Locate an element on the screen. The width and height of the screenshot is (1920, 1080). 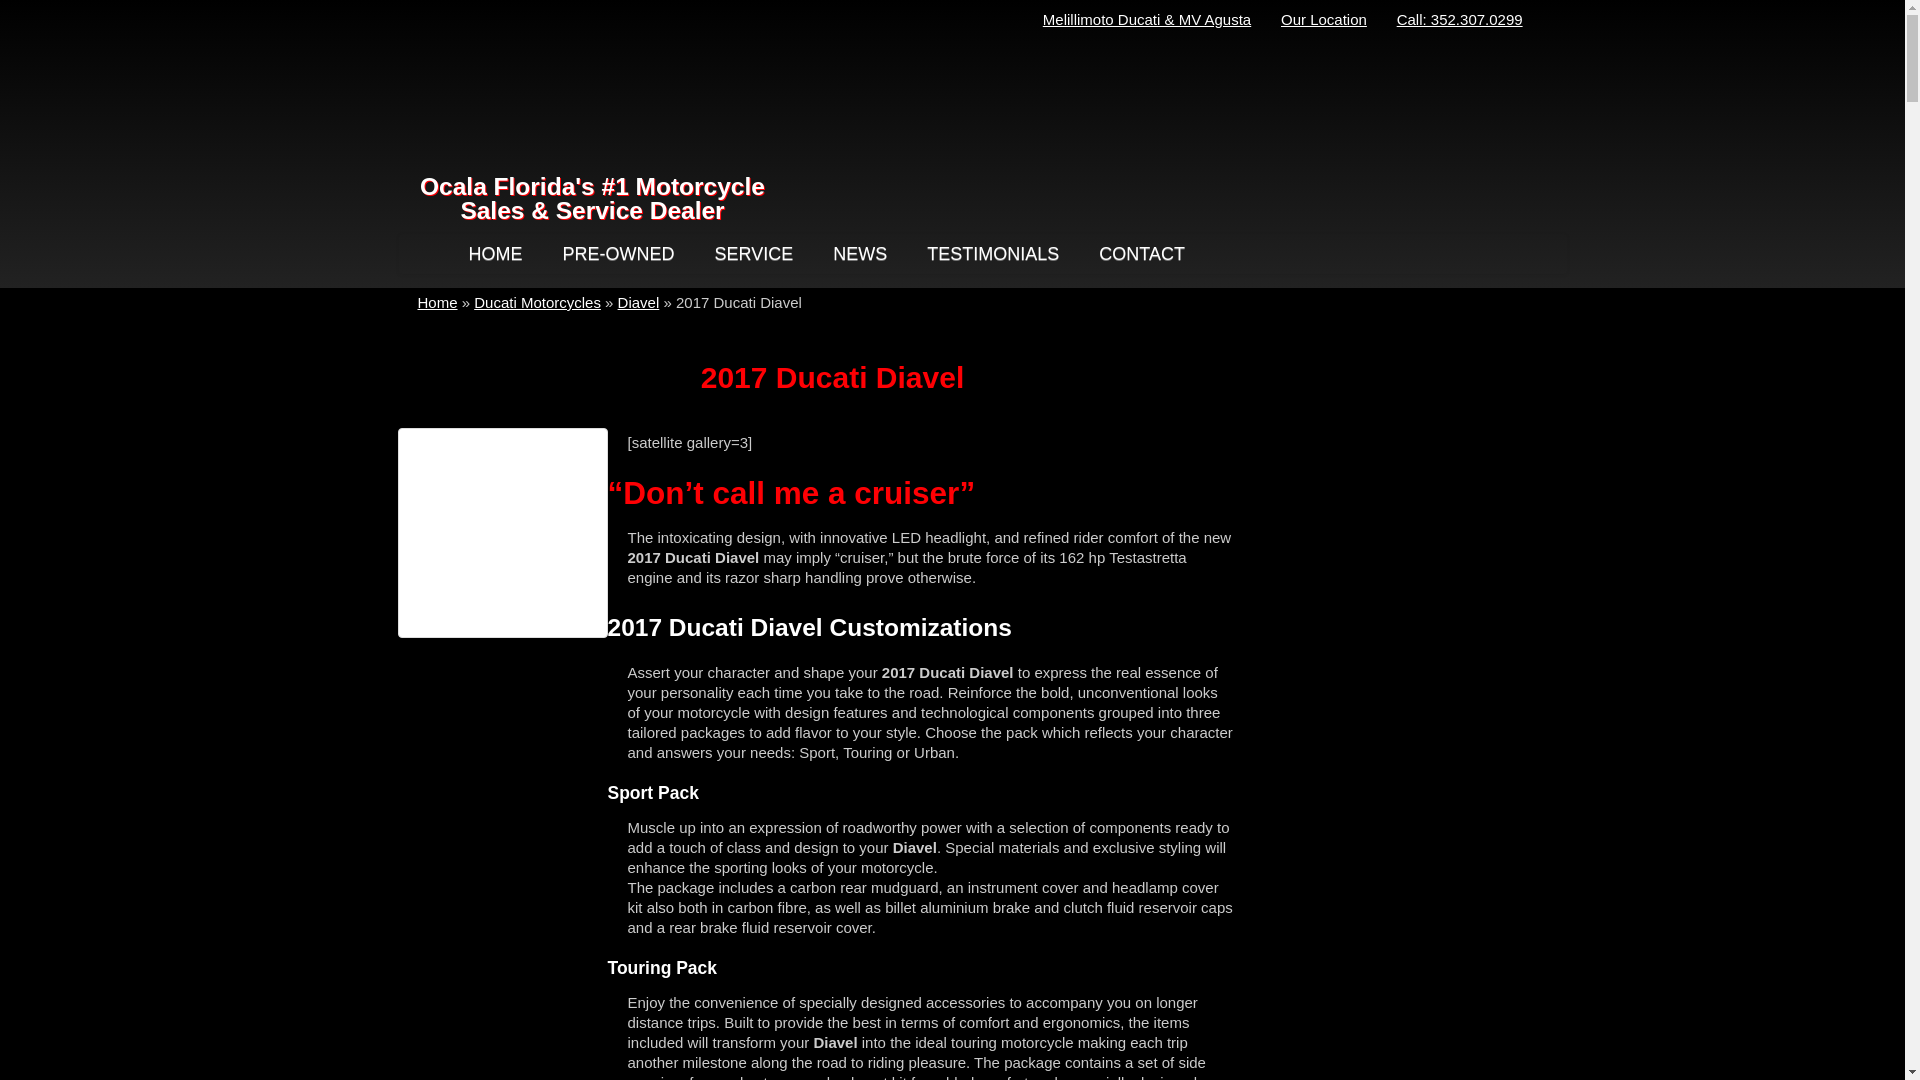
HOME is located at coordinates (495, 254).